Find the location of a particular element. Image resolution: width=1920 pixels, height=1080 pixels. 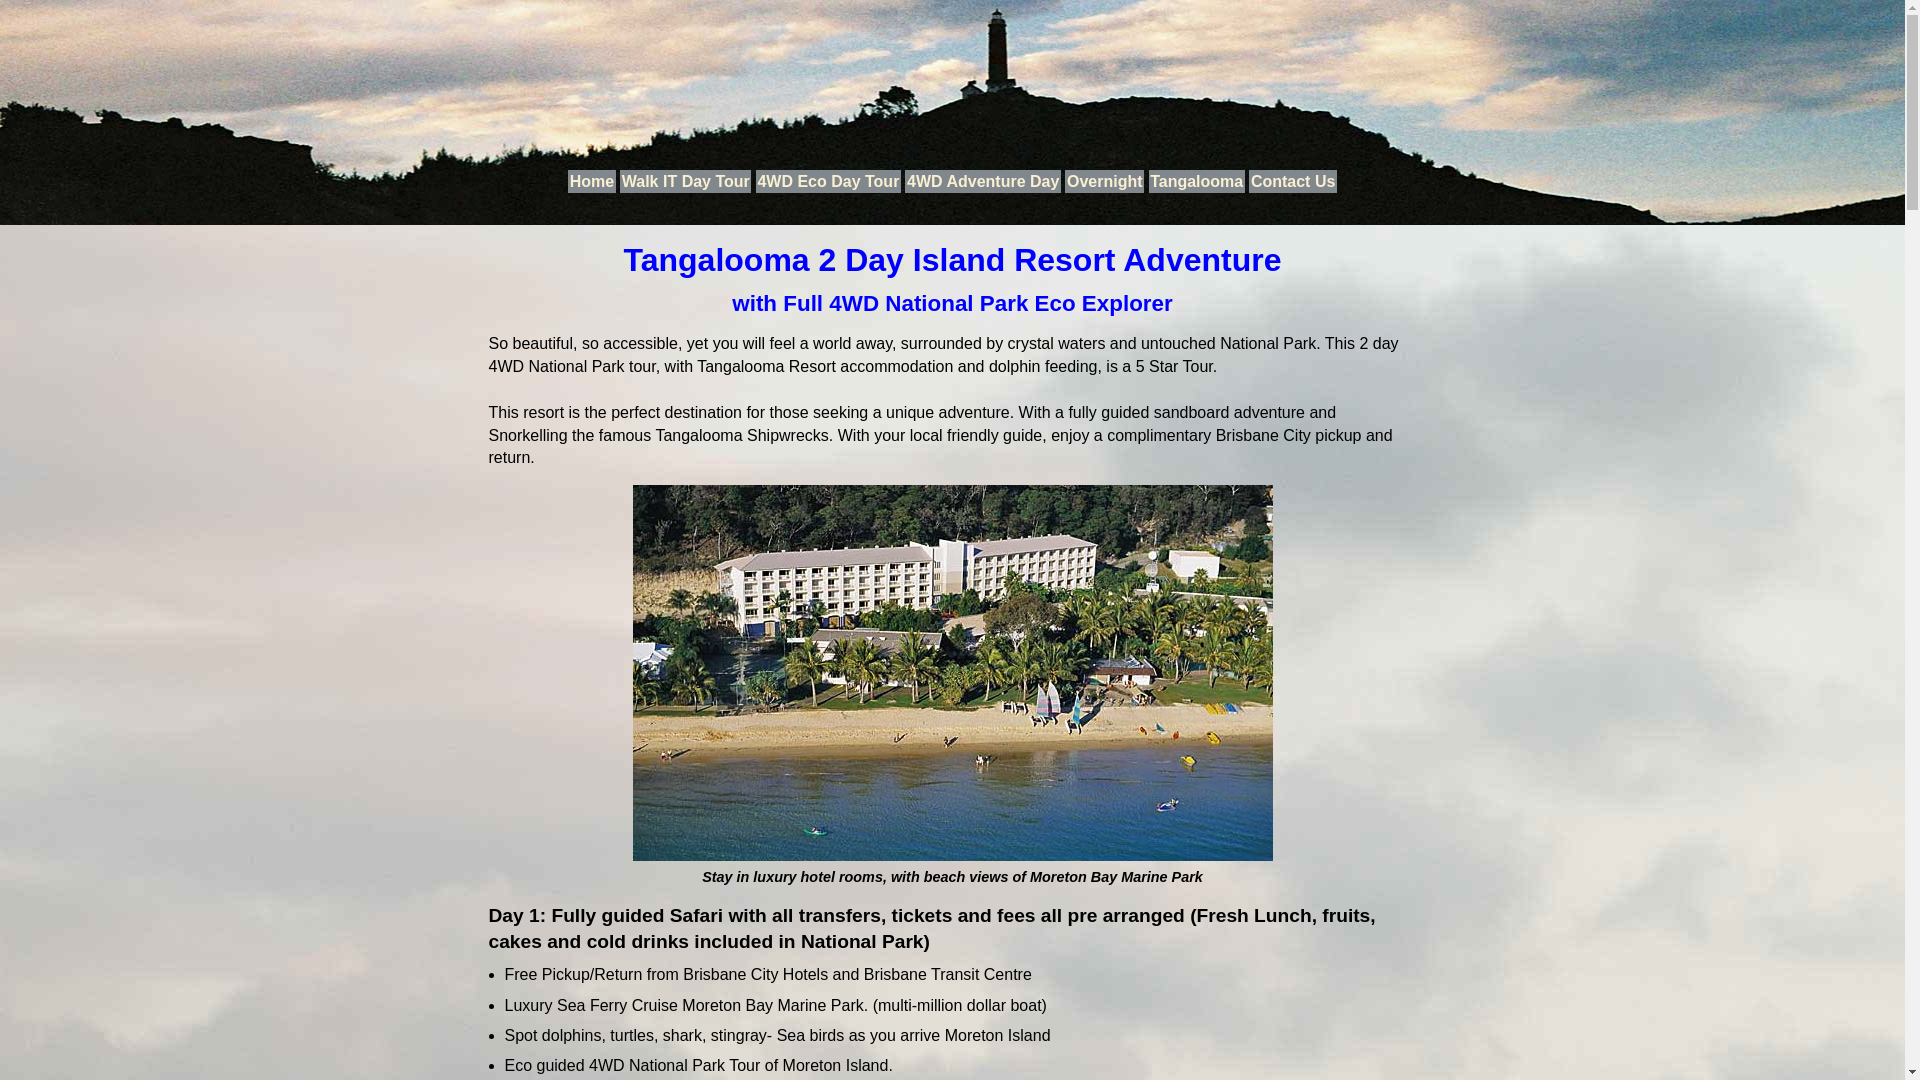

Home is located at coordinates (592, 182).